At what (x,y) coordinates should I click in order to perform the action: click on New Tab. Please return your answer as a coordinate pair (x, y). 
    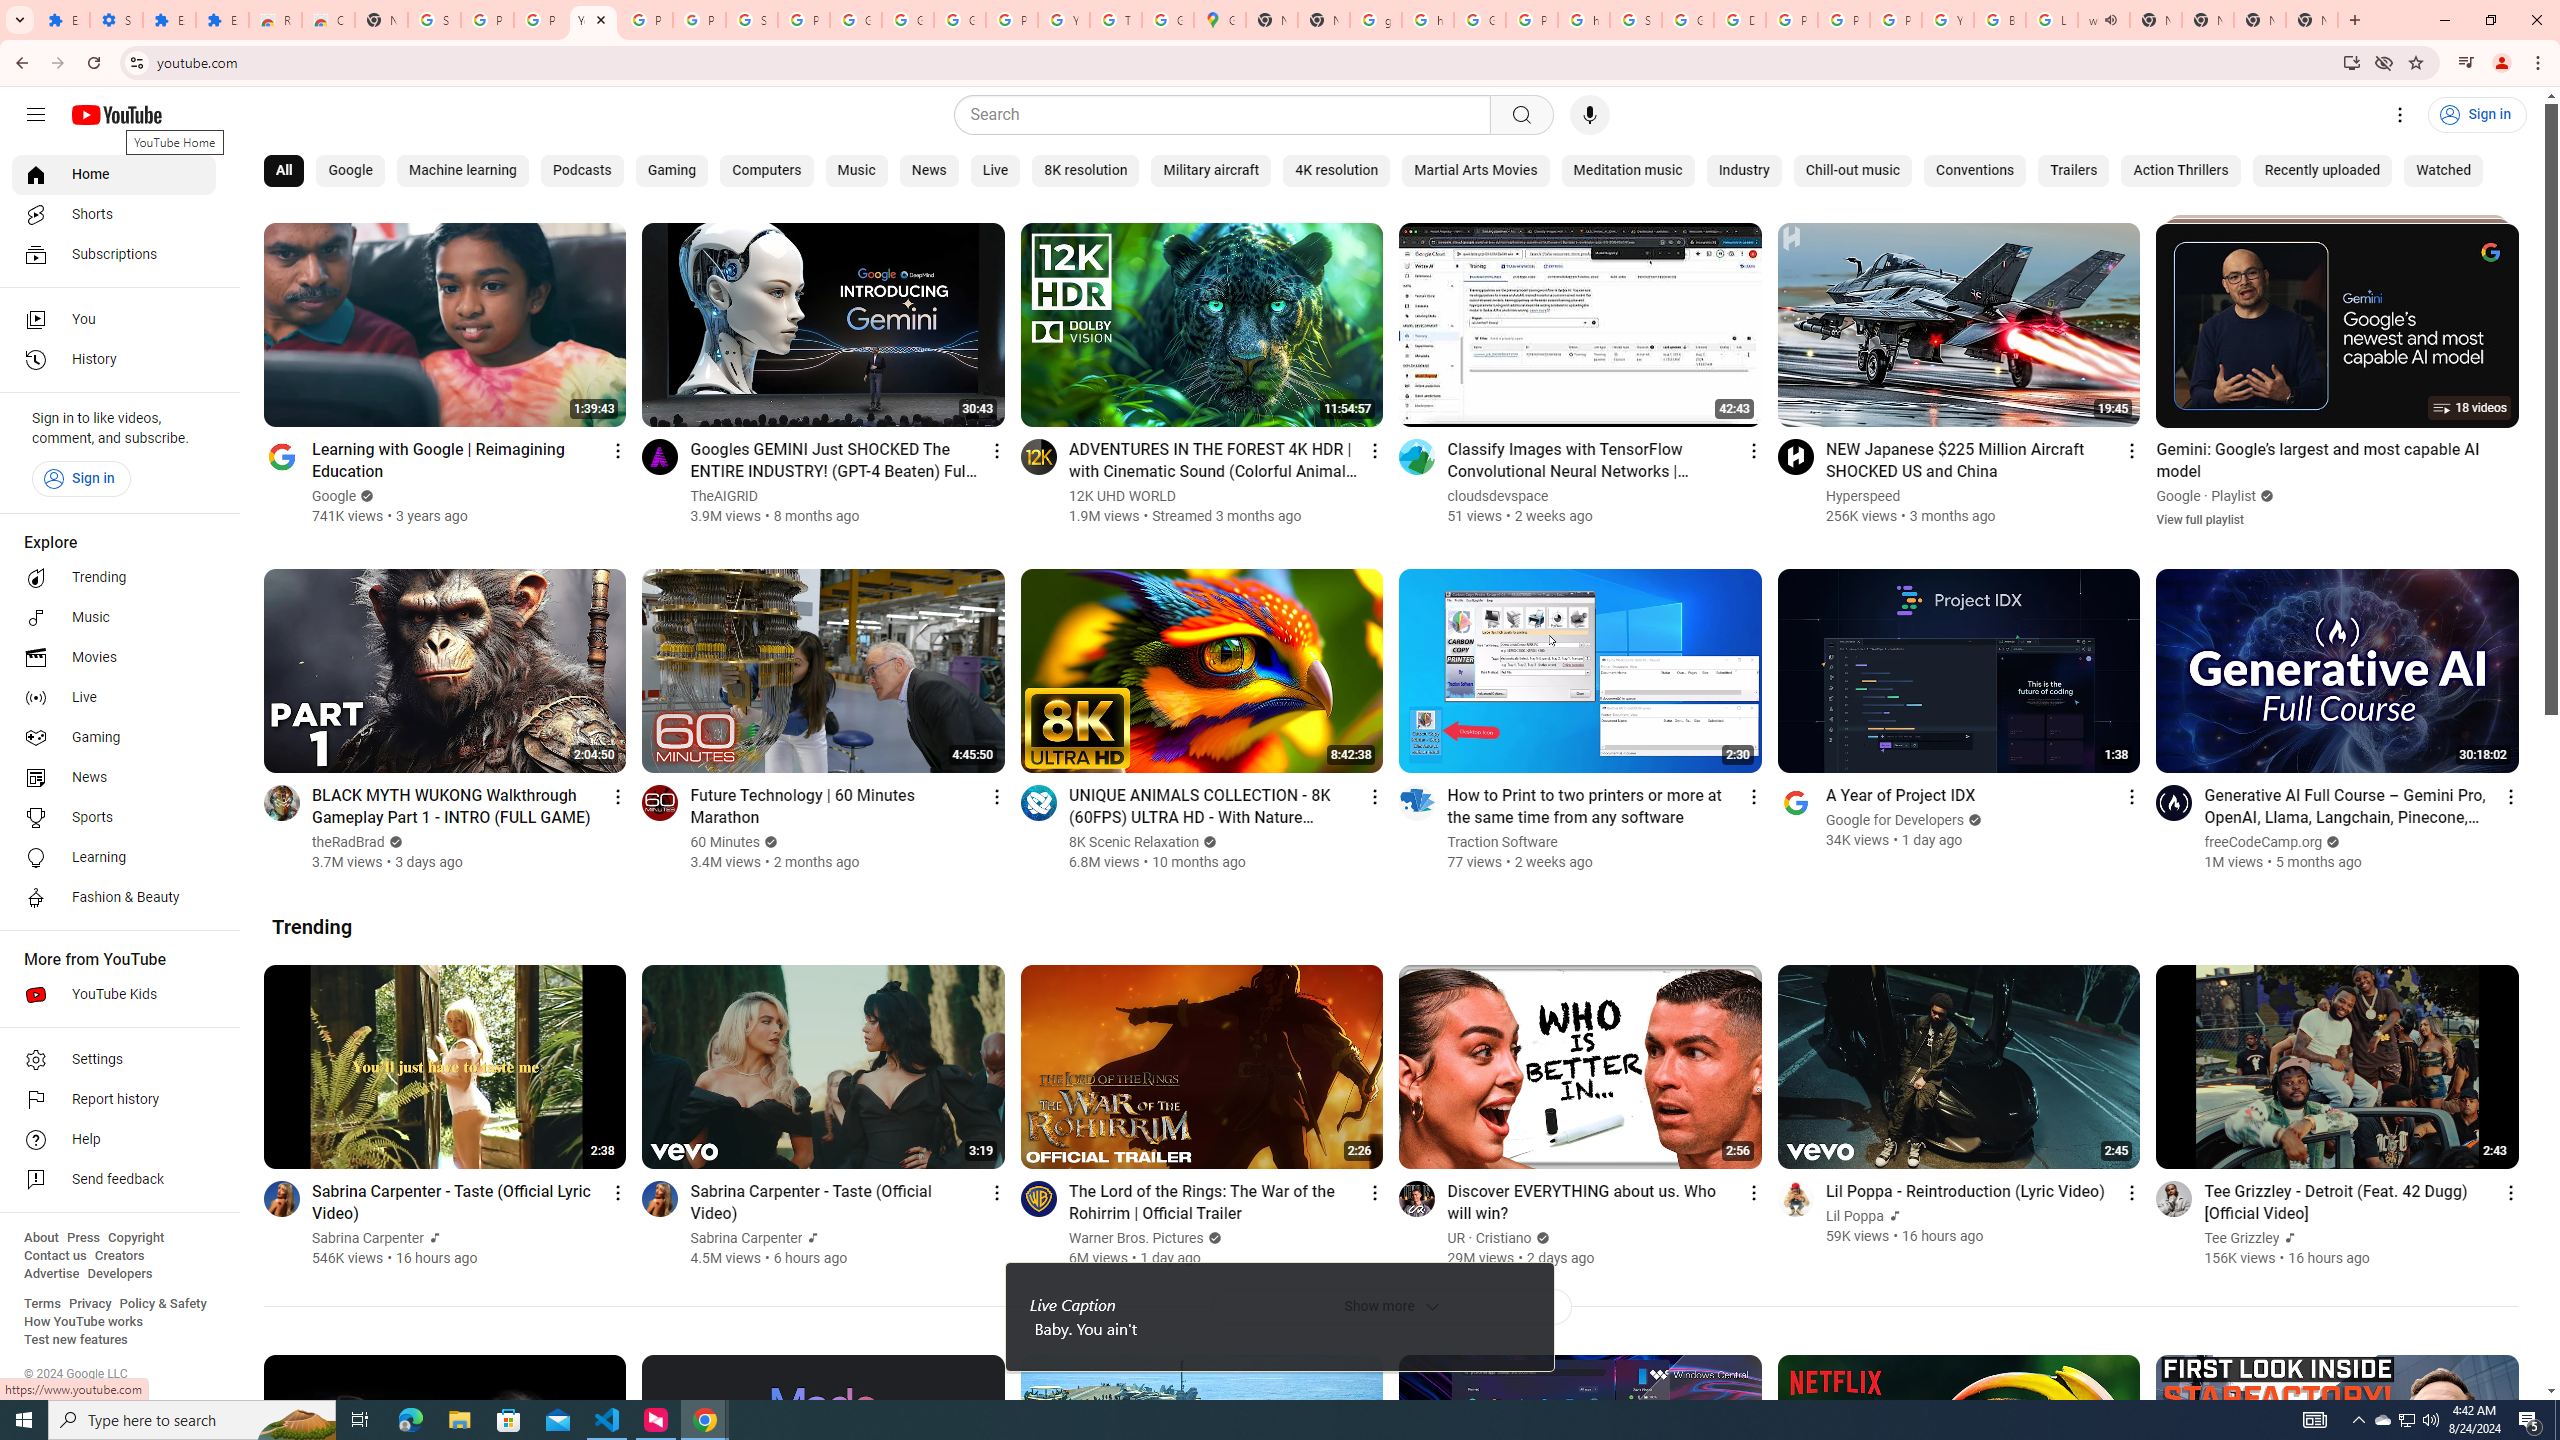
    Looking at the image, I should click on (2311, 20).